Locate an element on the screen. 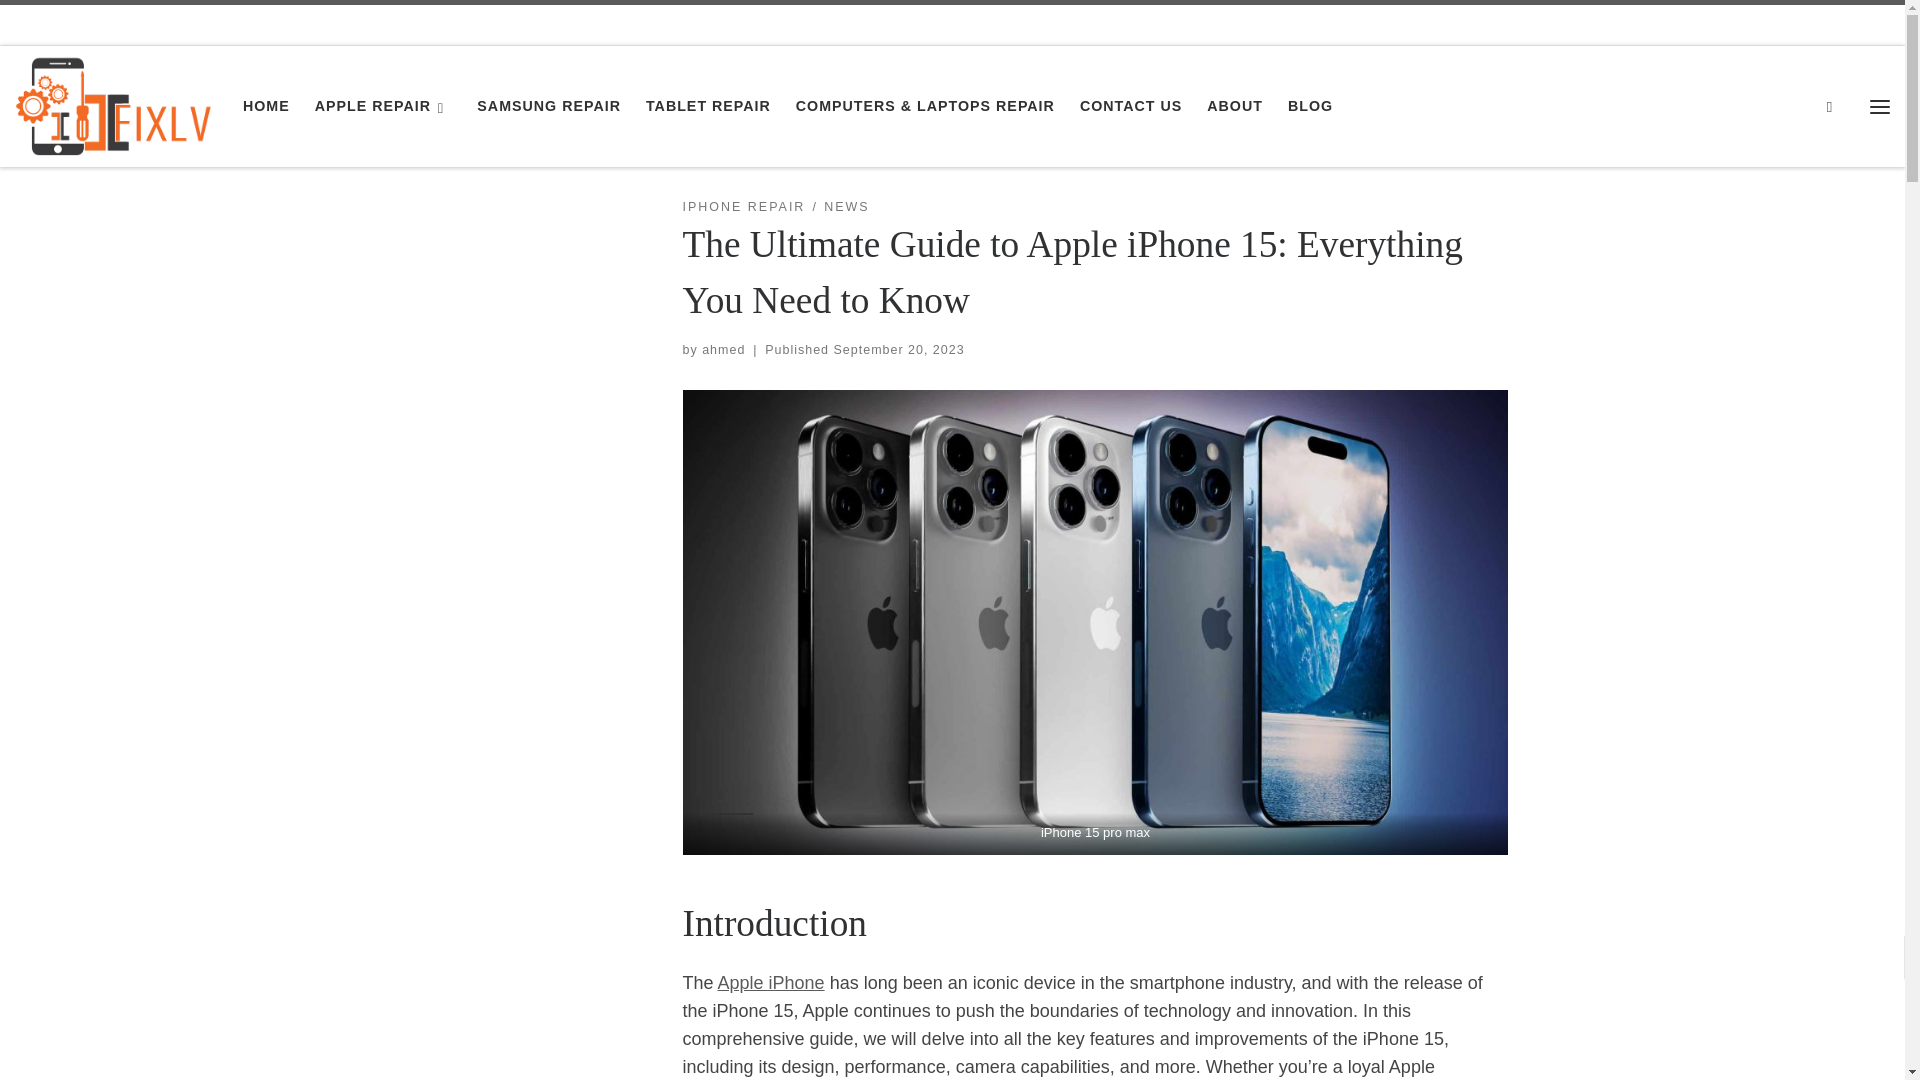 Image resolution: width=1920 pixels, height=1080 pixels. APPLE REPAIR is located at coordinates (382, 106).